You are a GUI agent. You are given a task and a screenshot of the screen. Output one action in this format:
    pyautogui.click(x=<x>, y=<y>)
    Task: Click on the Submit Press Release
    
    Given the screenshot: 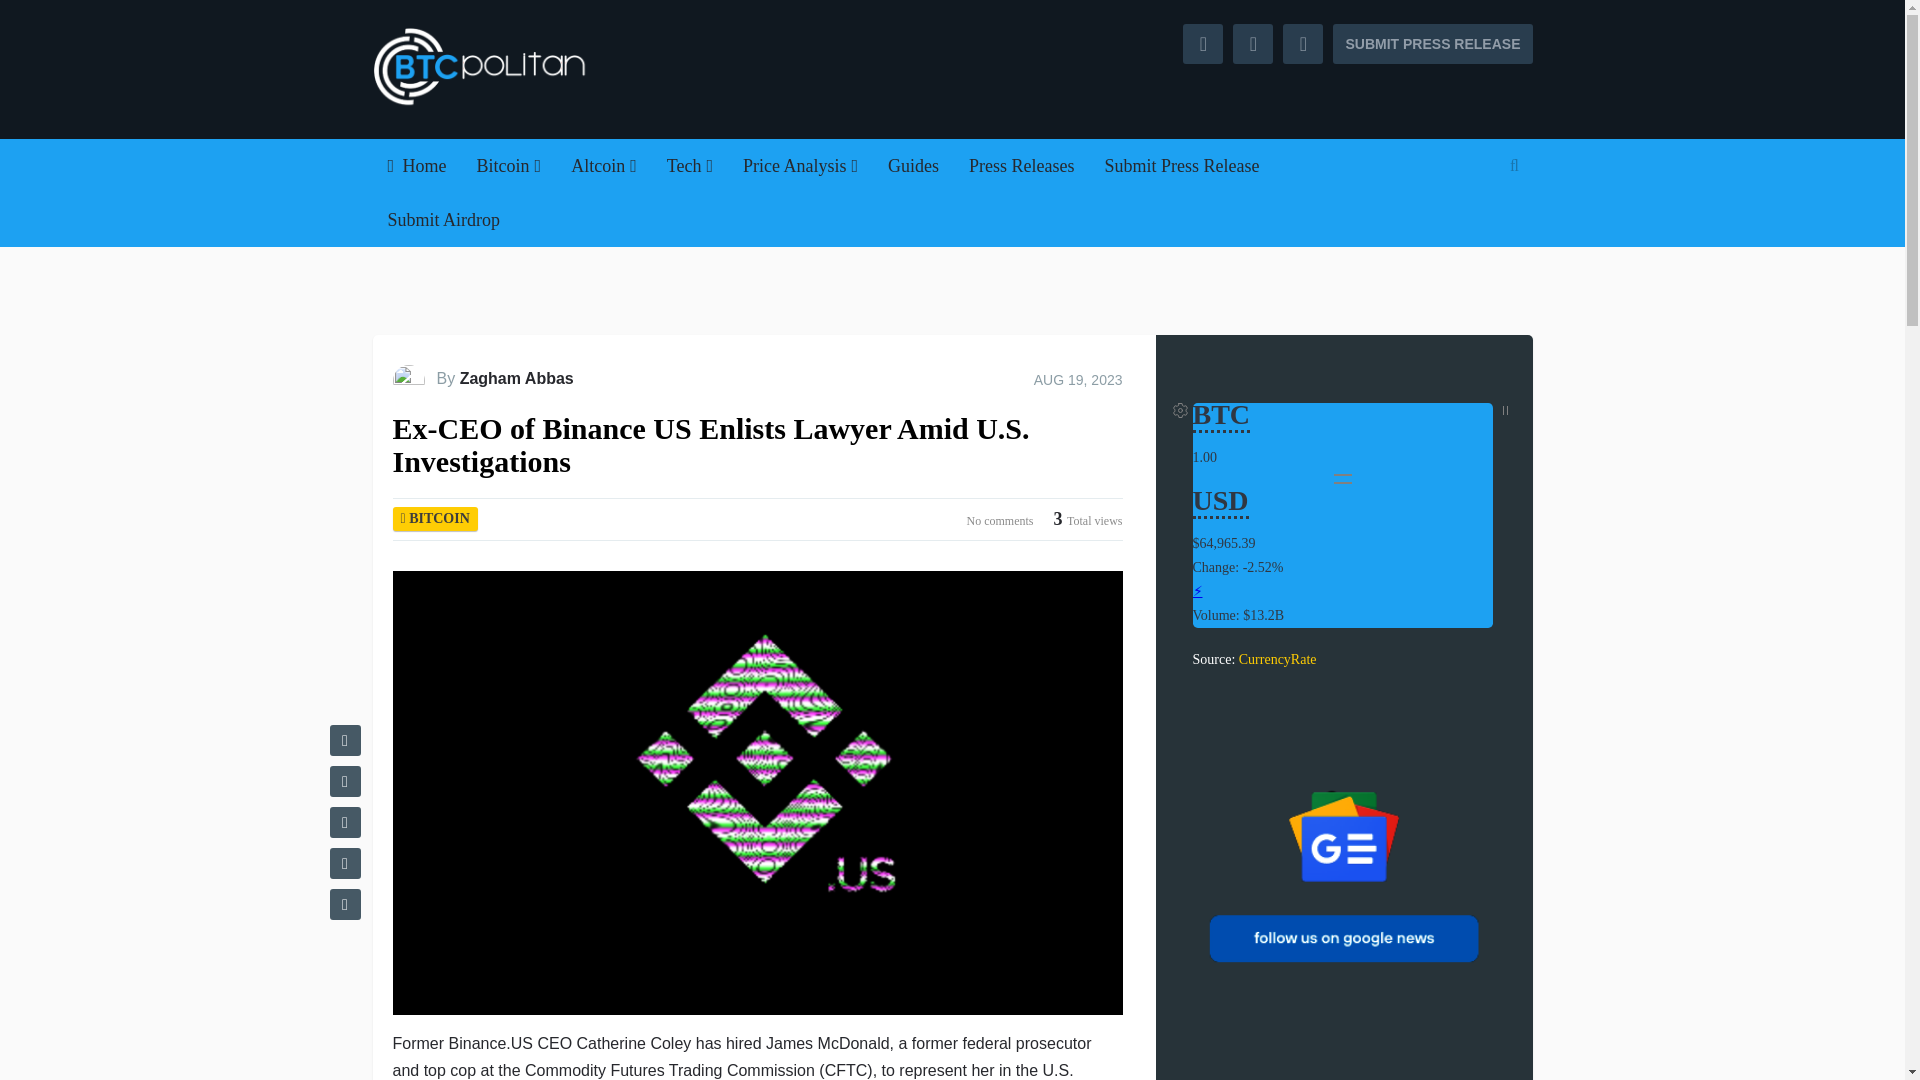 What is the action you would take?
    pyautogui.click(x=1182, y=166)
    